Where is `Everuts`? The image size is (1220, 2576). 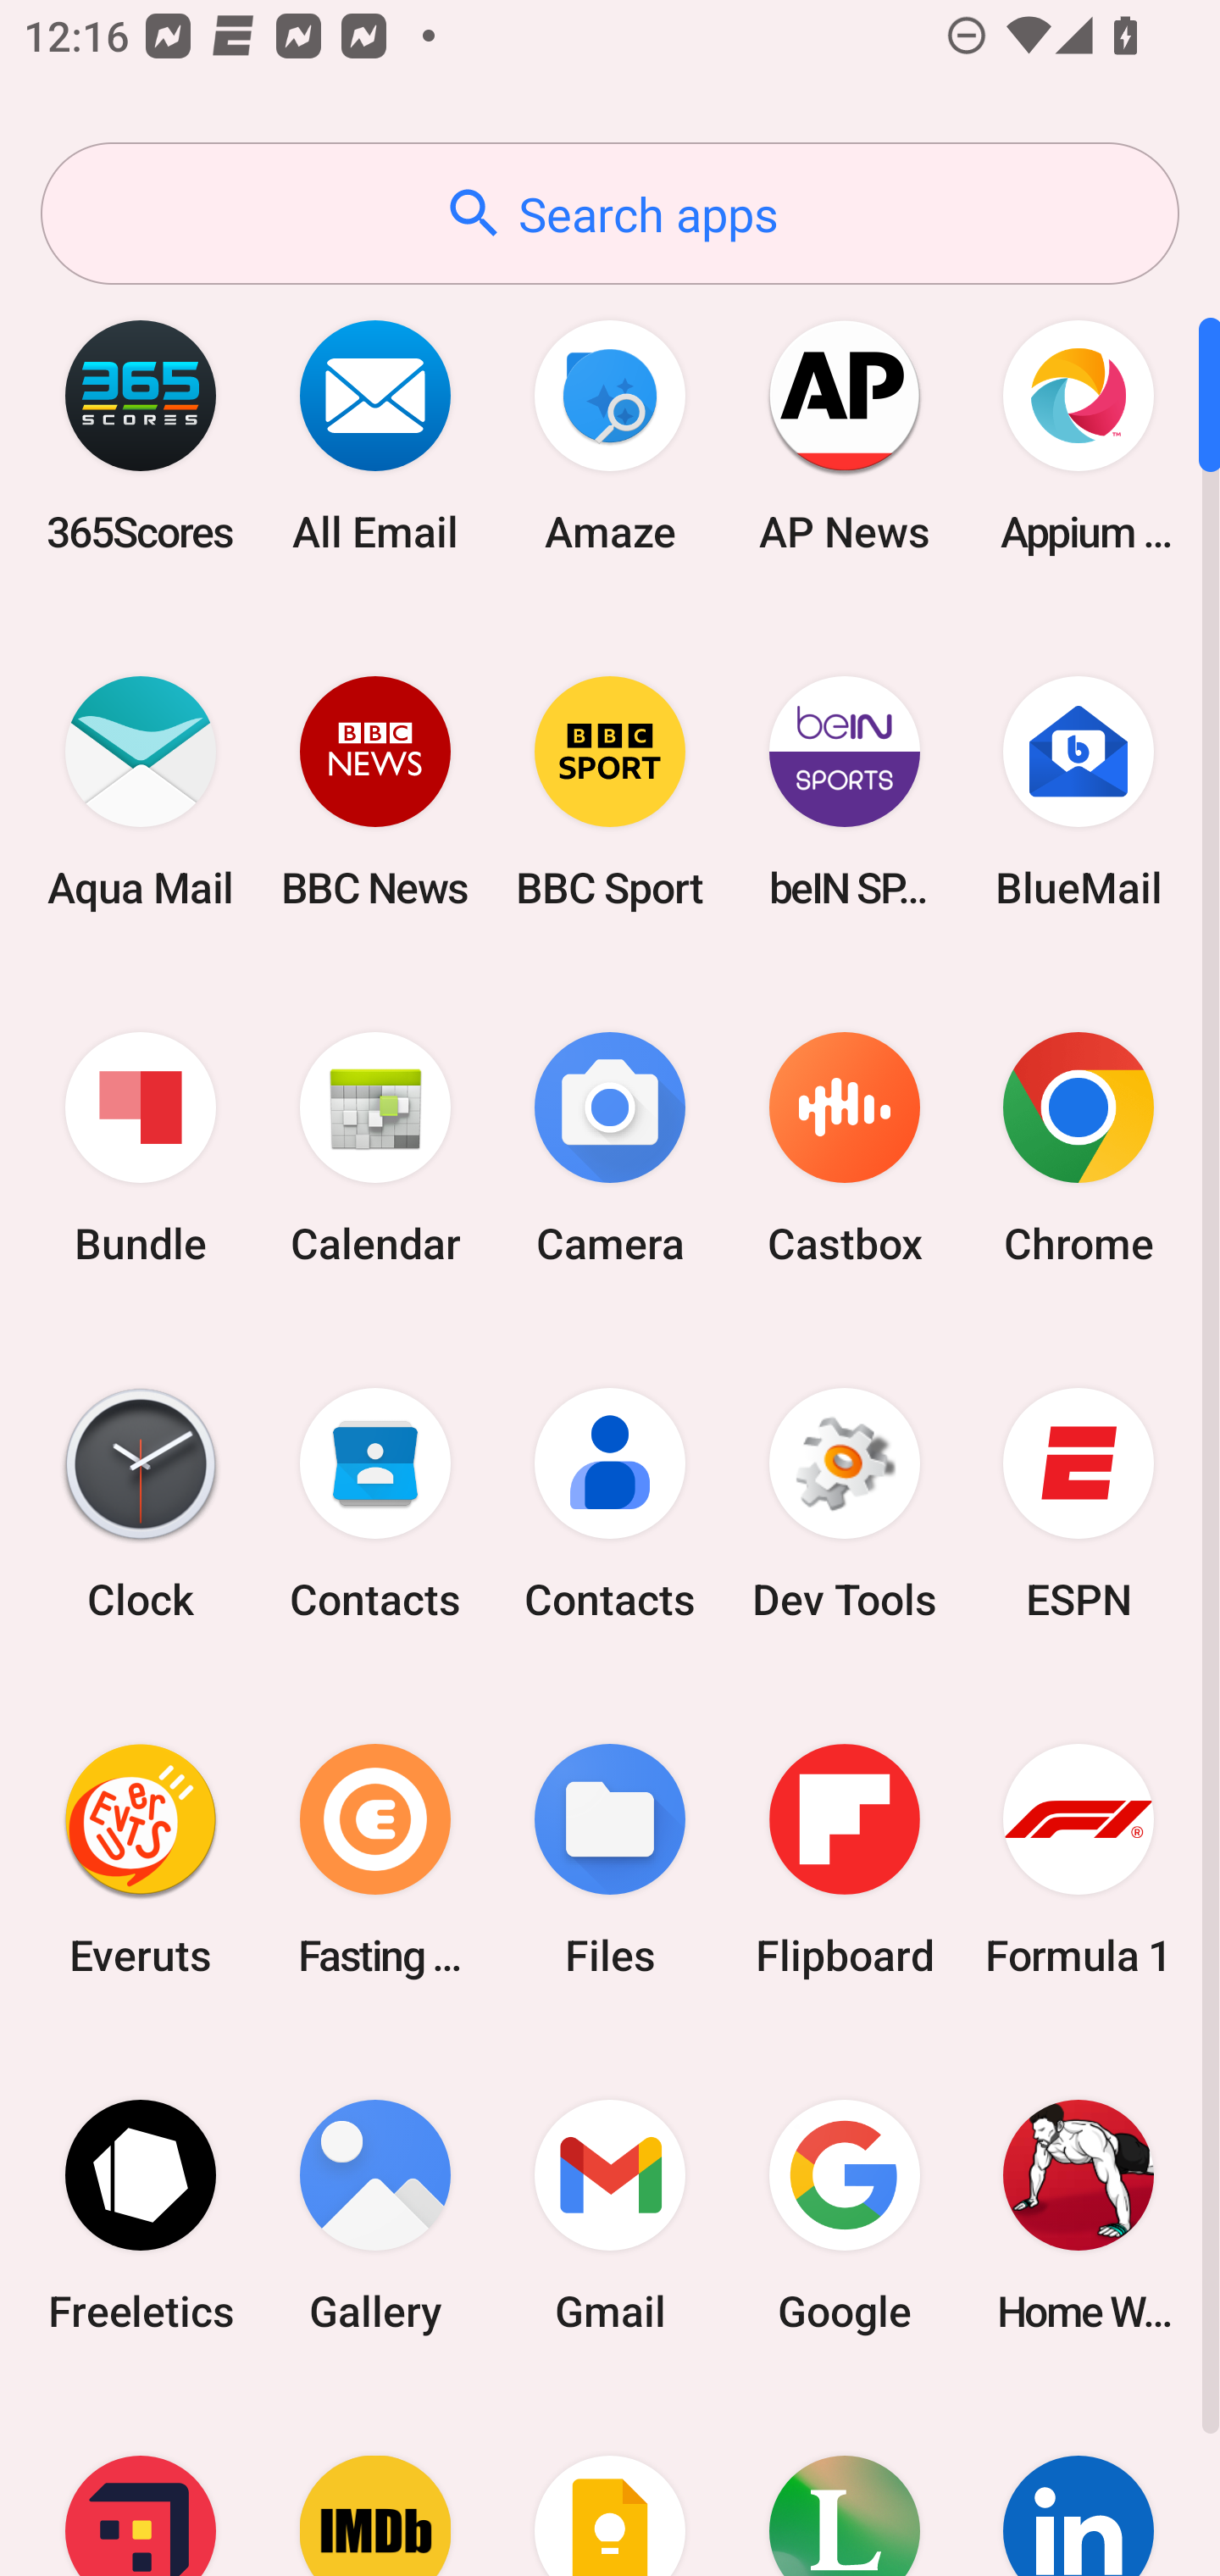
Everuts is located at coordinates (141, 1859).